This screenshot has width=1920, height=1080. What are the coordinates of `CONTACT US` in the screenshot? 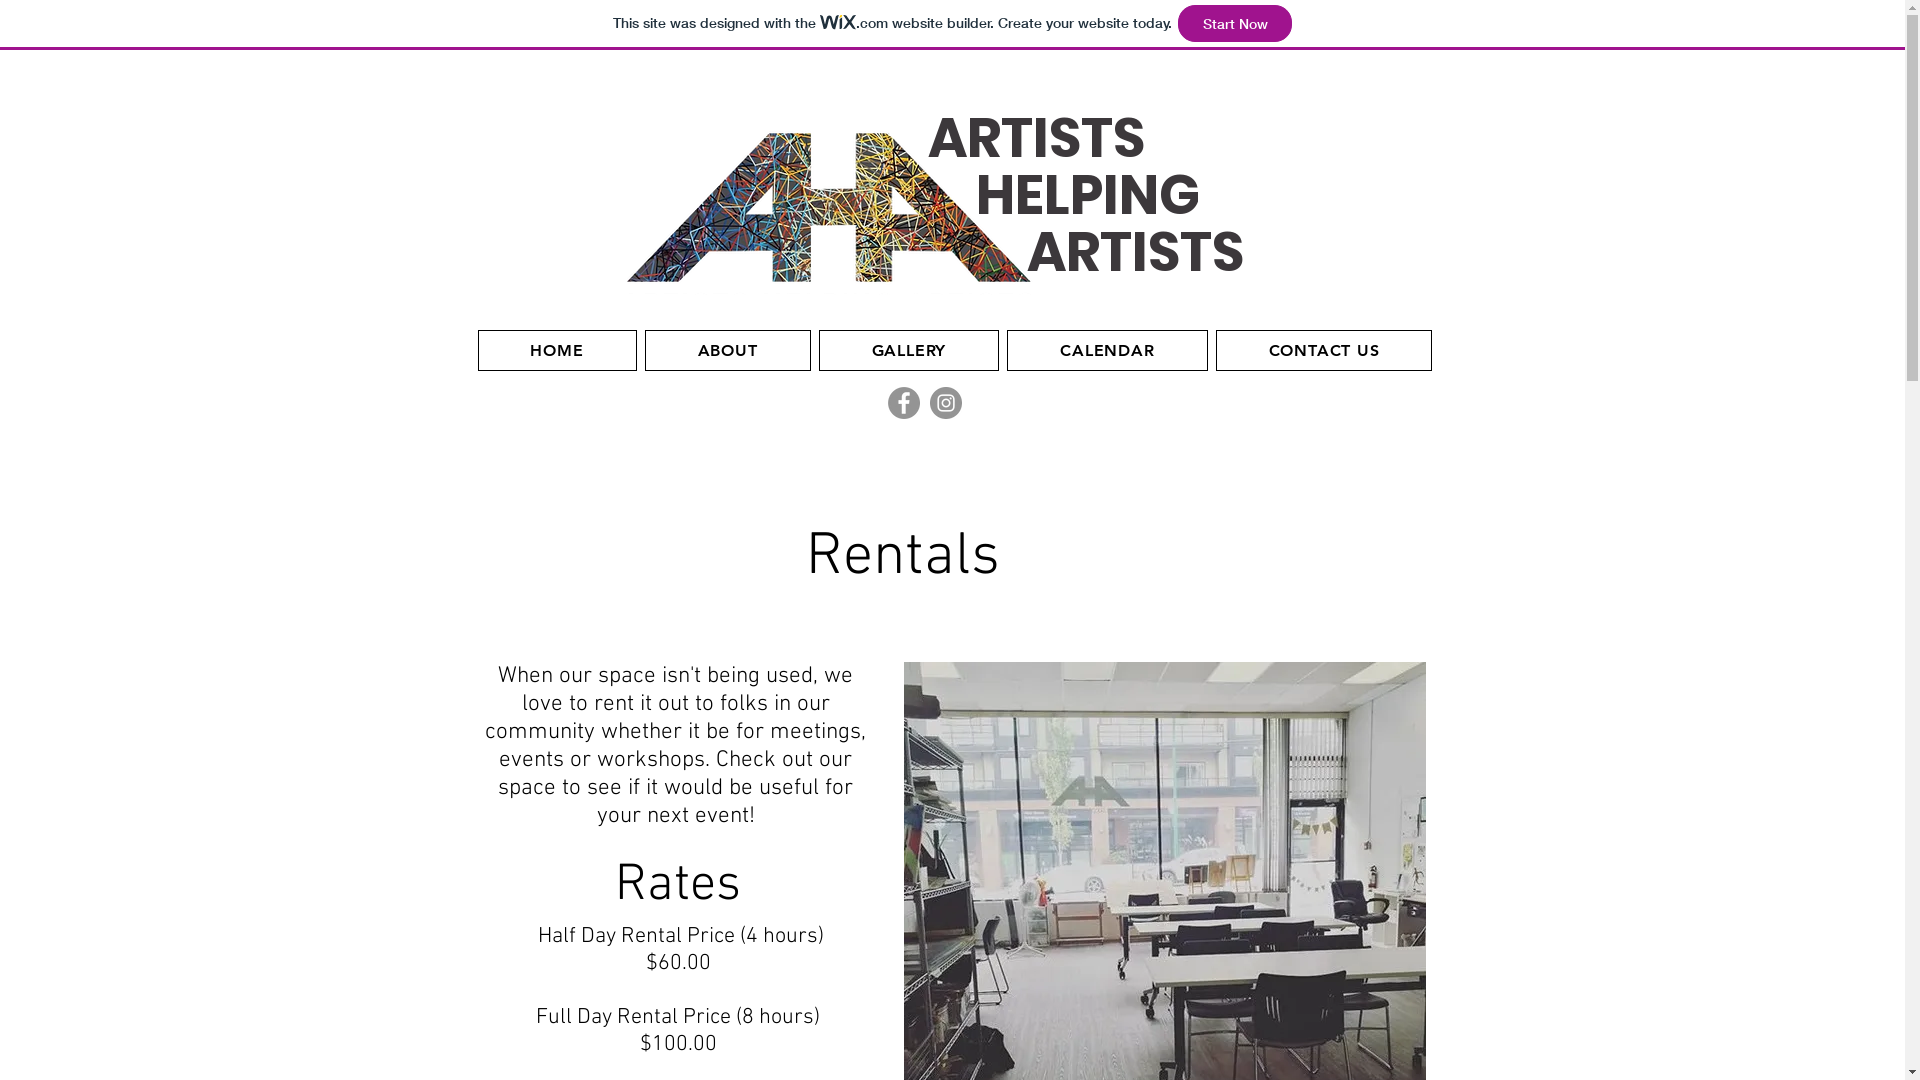 It's located at (1324, 350).